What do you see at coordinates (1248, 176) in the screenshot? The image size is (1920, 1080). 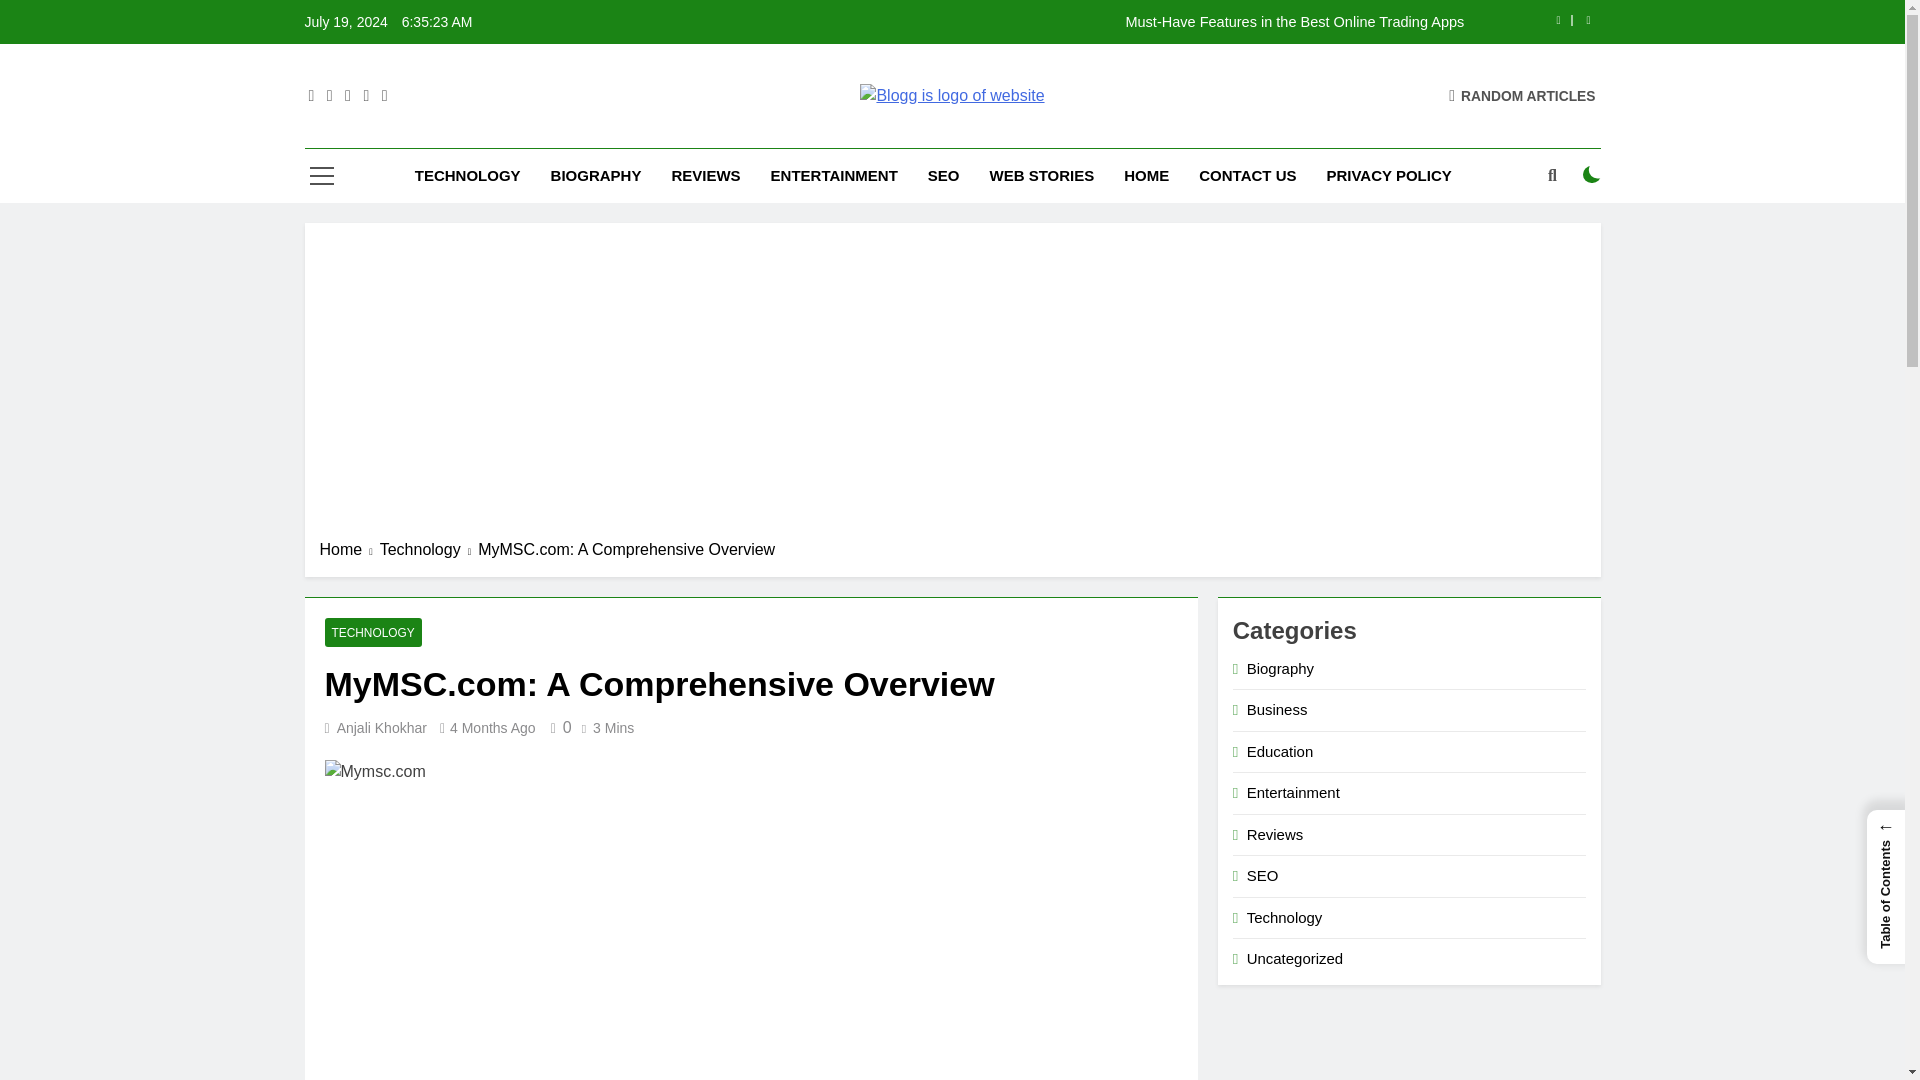 I see `CONTACT US` at bounding box center [1248, 176].